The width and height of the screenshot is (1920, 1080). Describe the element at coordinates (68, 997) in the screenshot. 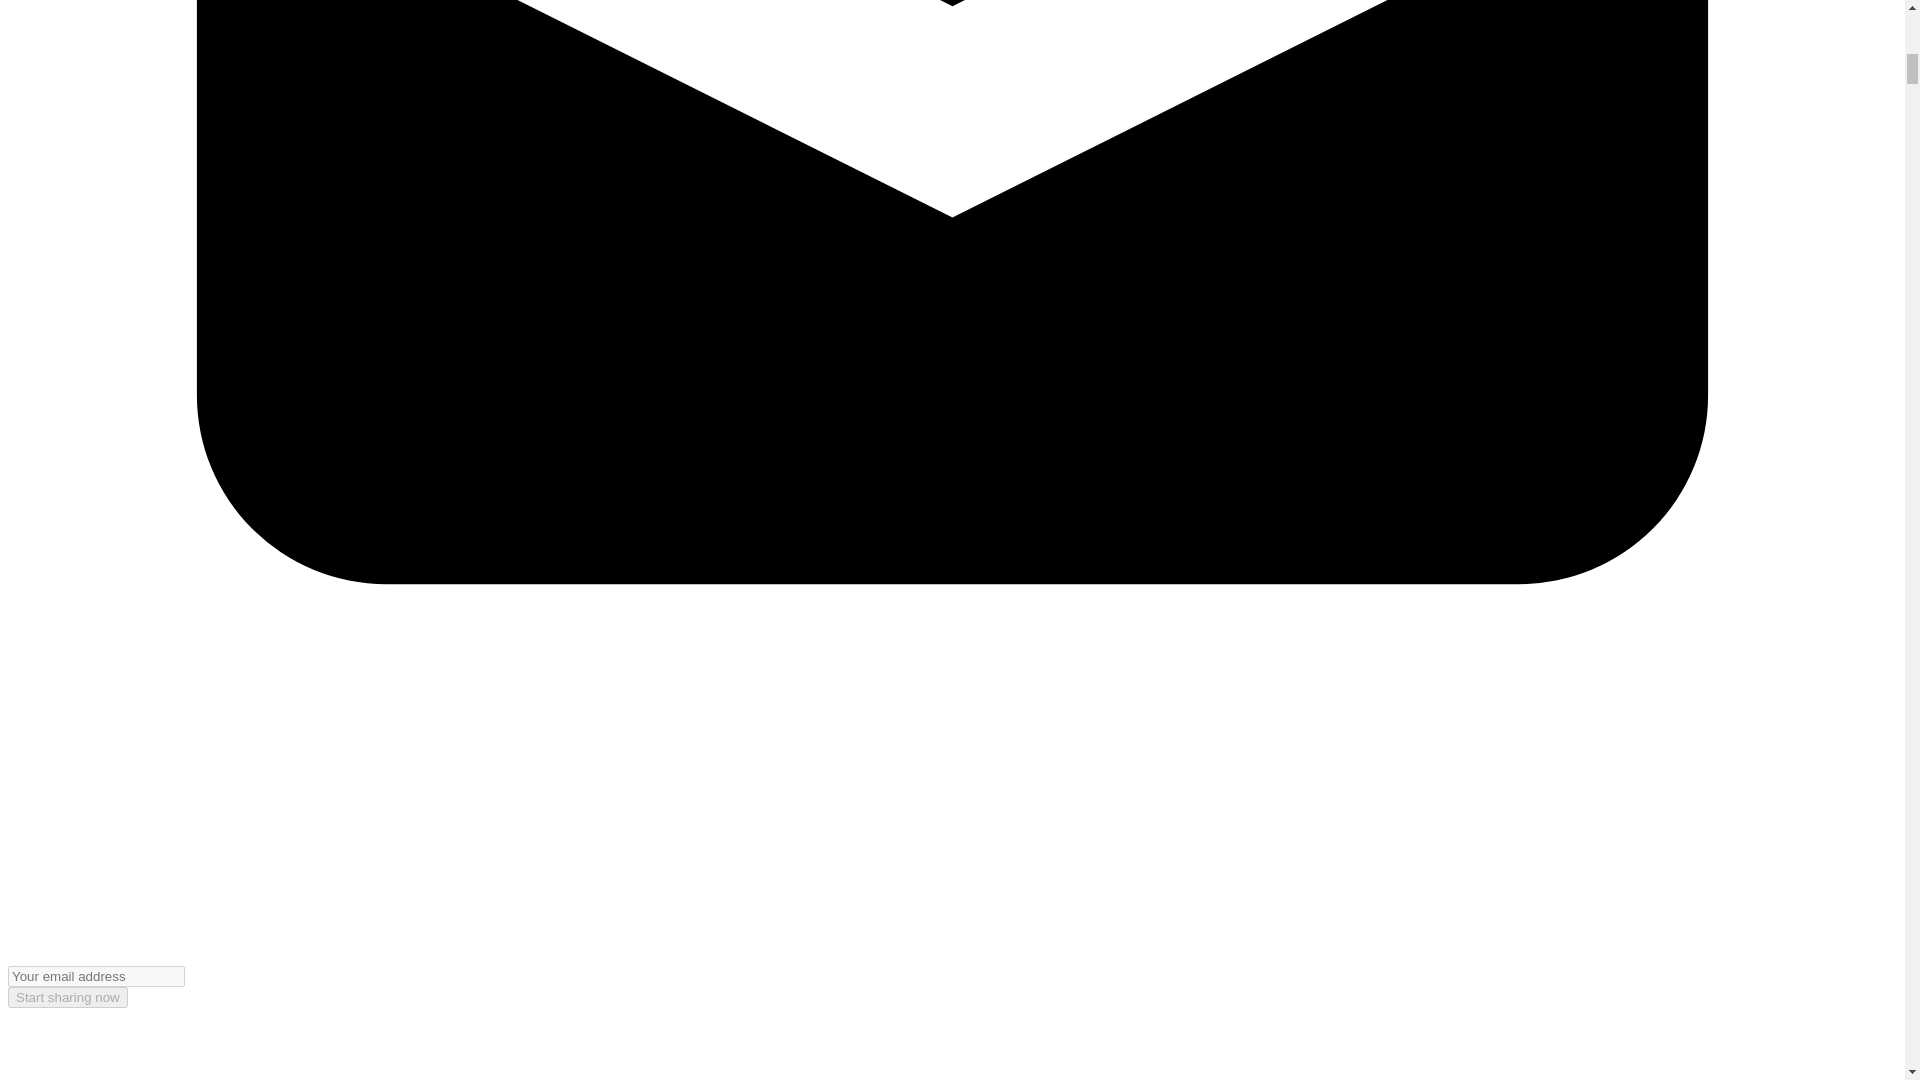

I see `Start sharing now` at that location.